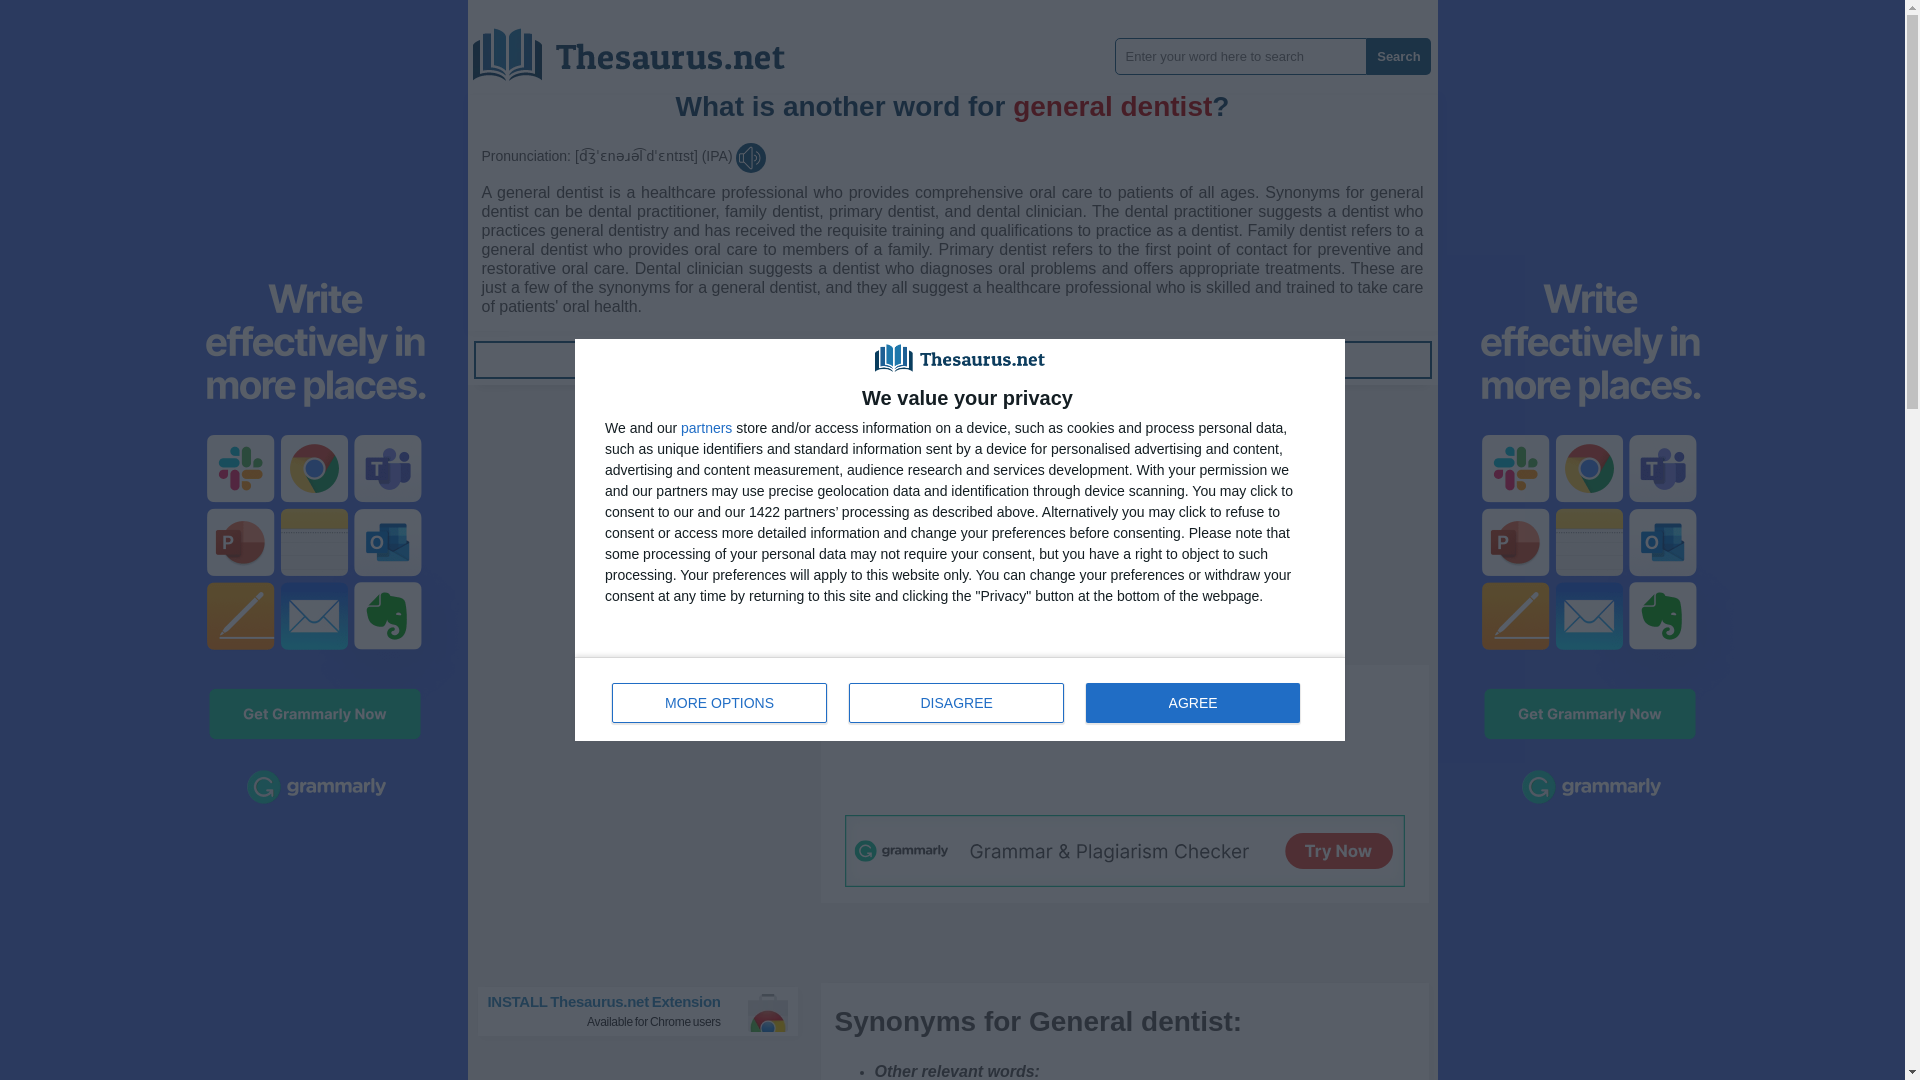 The height and width of the screenshot is (1080, 1920). What do you see at coordinates (952, 360) in the screenshot?
I see `Synonyms` at bounding box center [952, 360].